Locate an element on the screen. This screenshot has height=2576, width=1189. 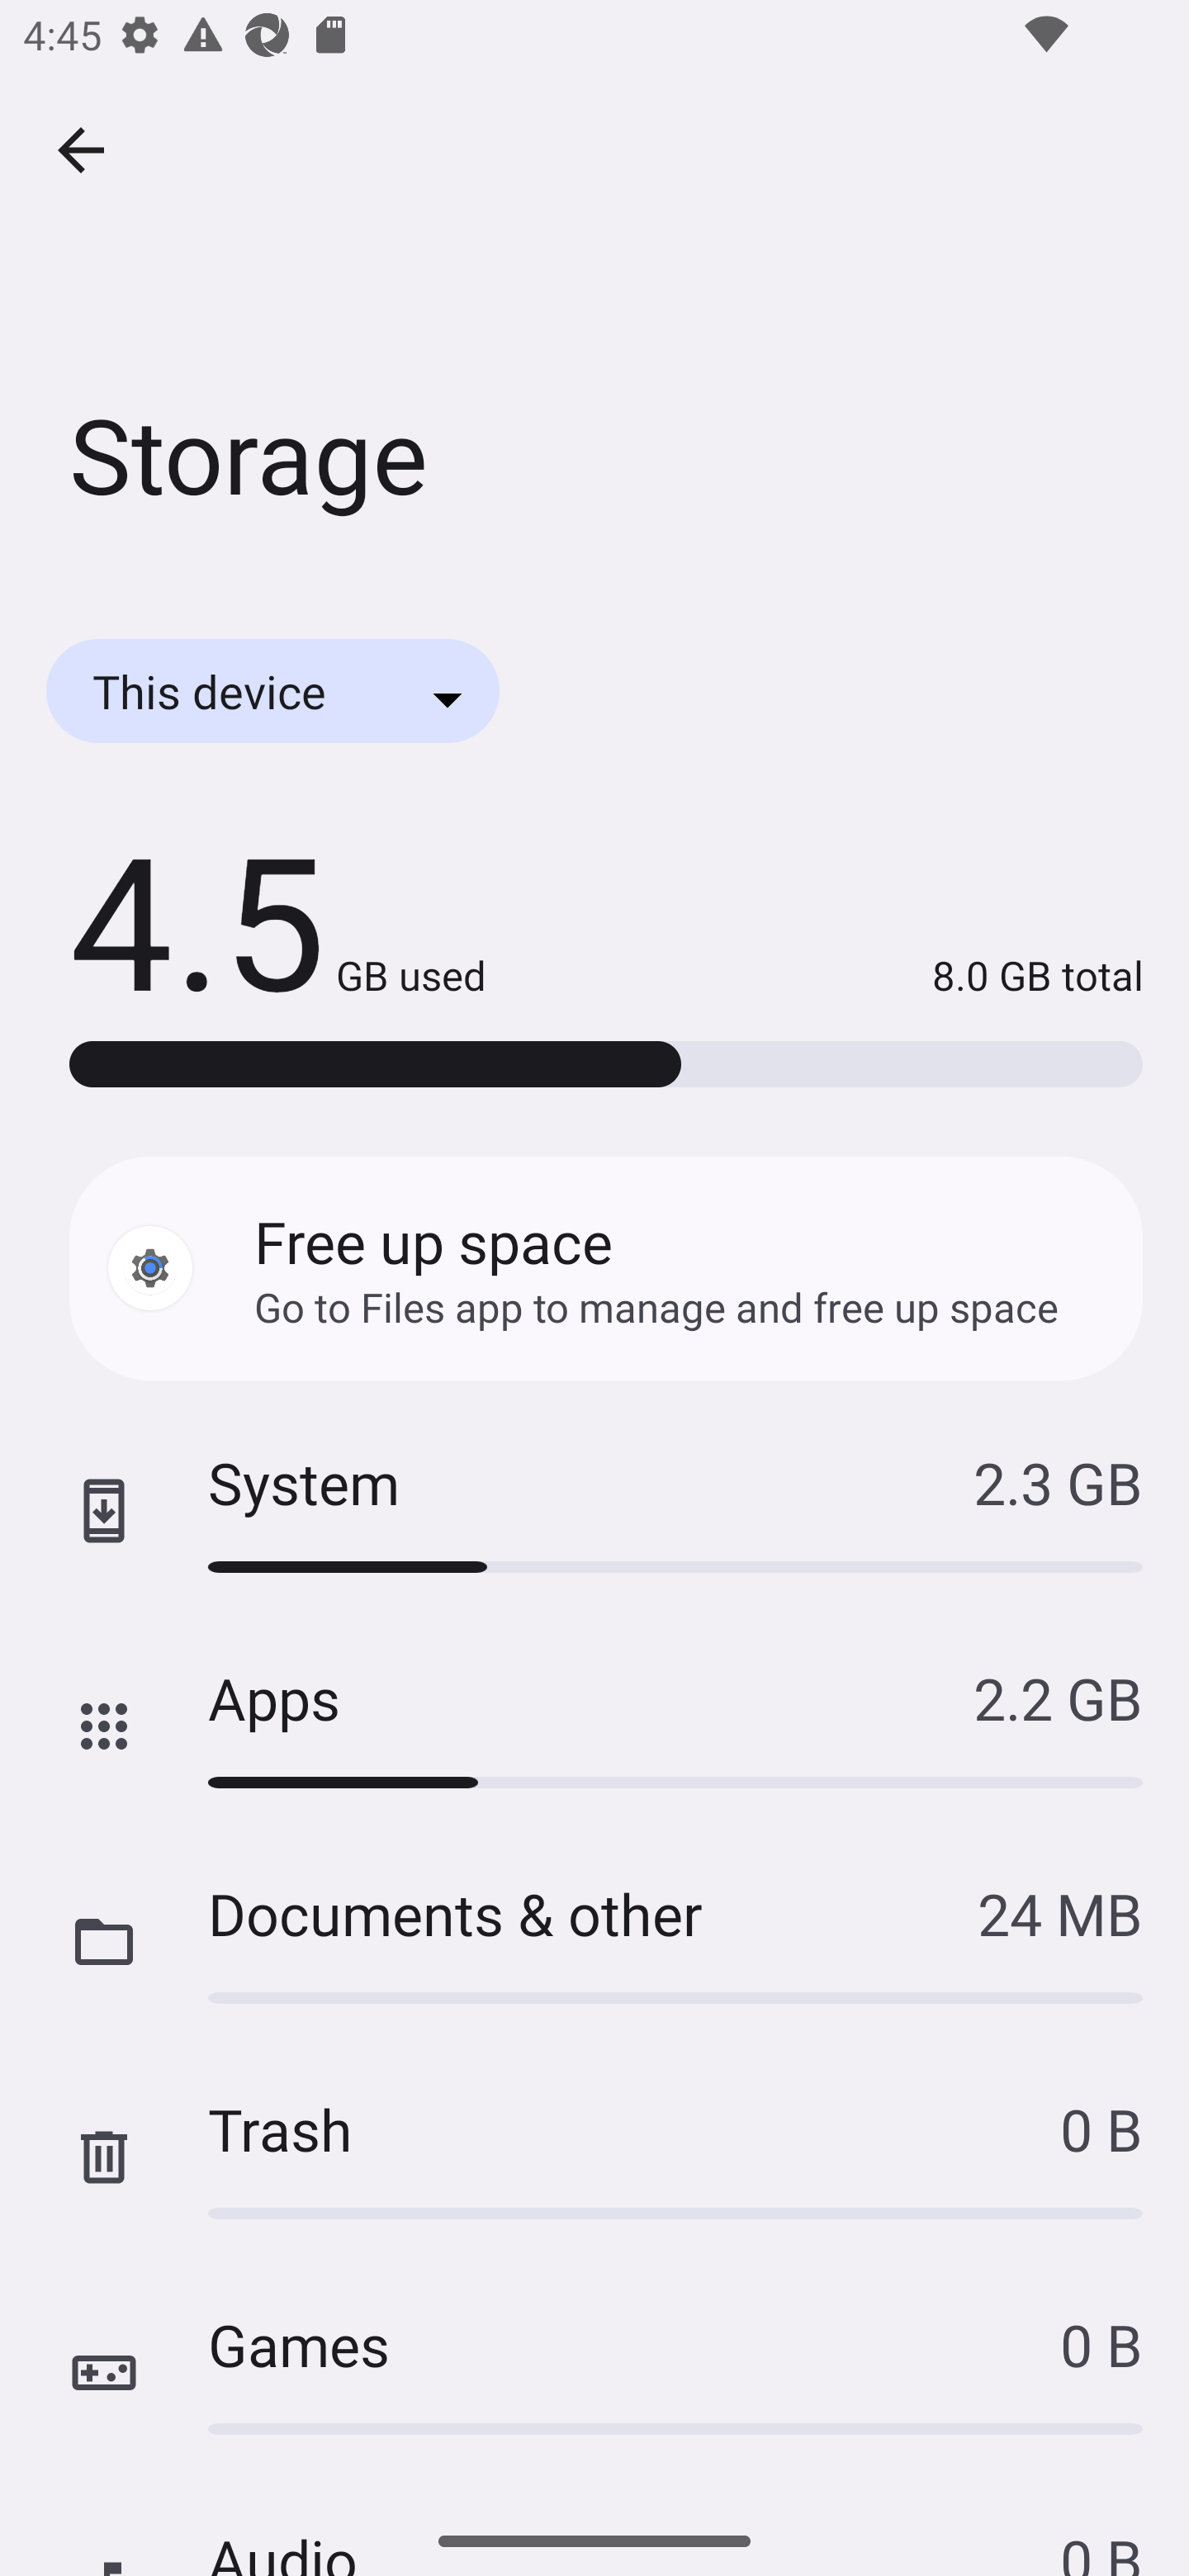
Documents & other 24 MB 0.0 is located at coordinates (594, 1942).